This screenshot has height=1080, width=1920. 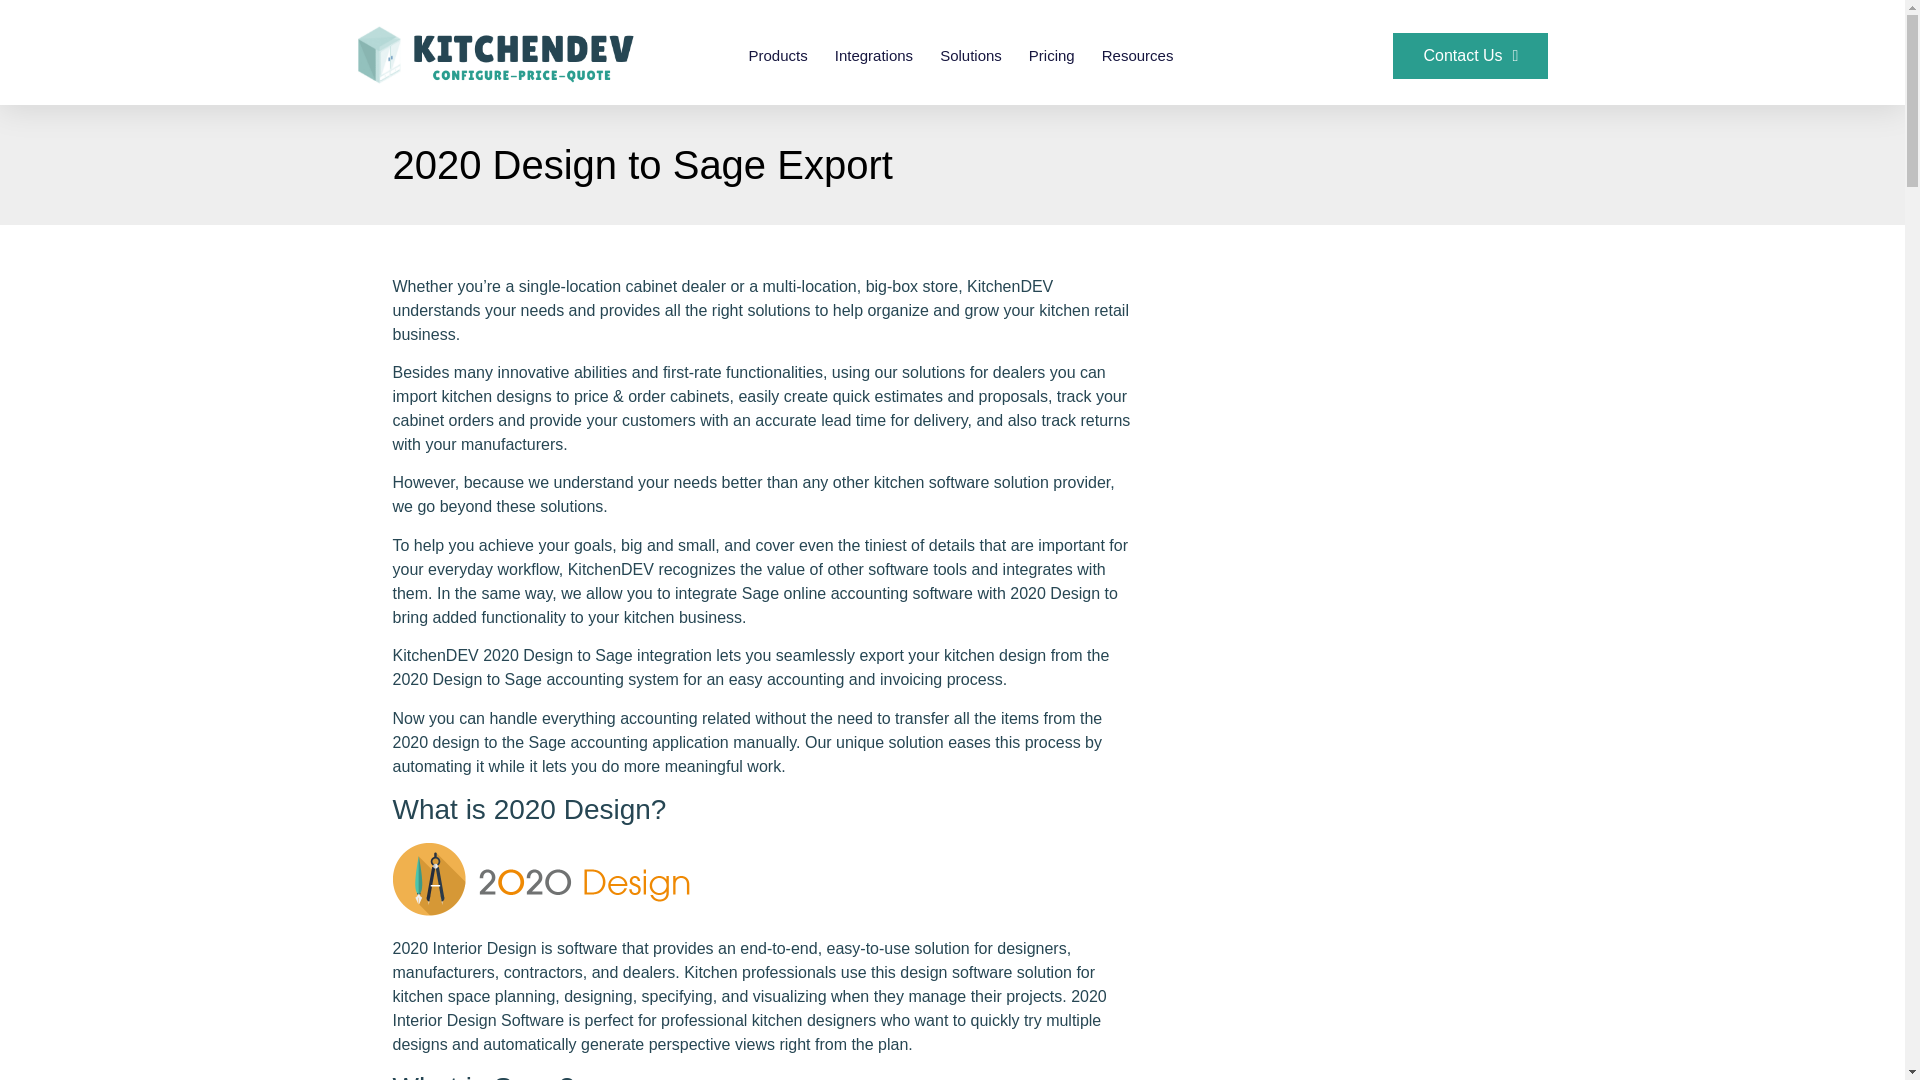 I want to click on Resources, so click(x=1138, y=56).